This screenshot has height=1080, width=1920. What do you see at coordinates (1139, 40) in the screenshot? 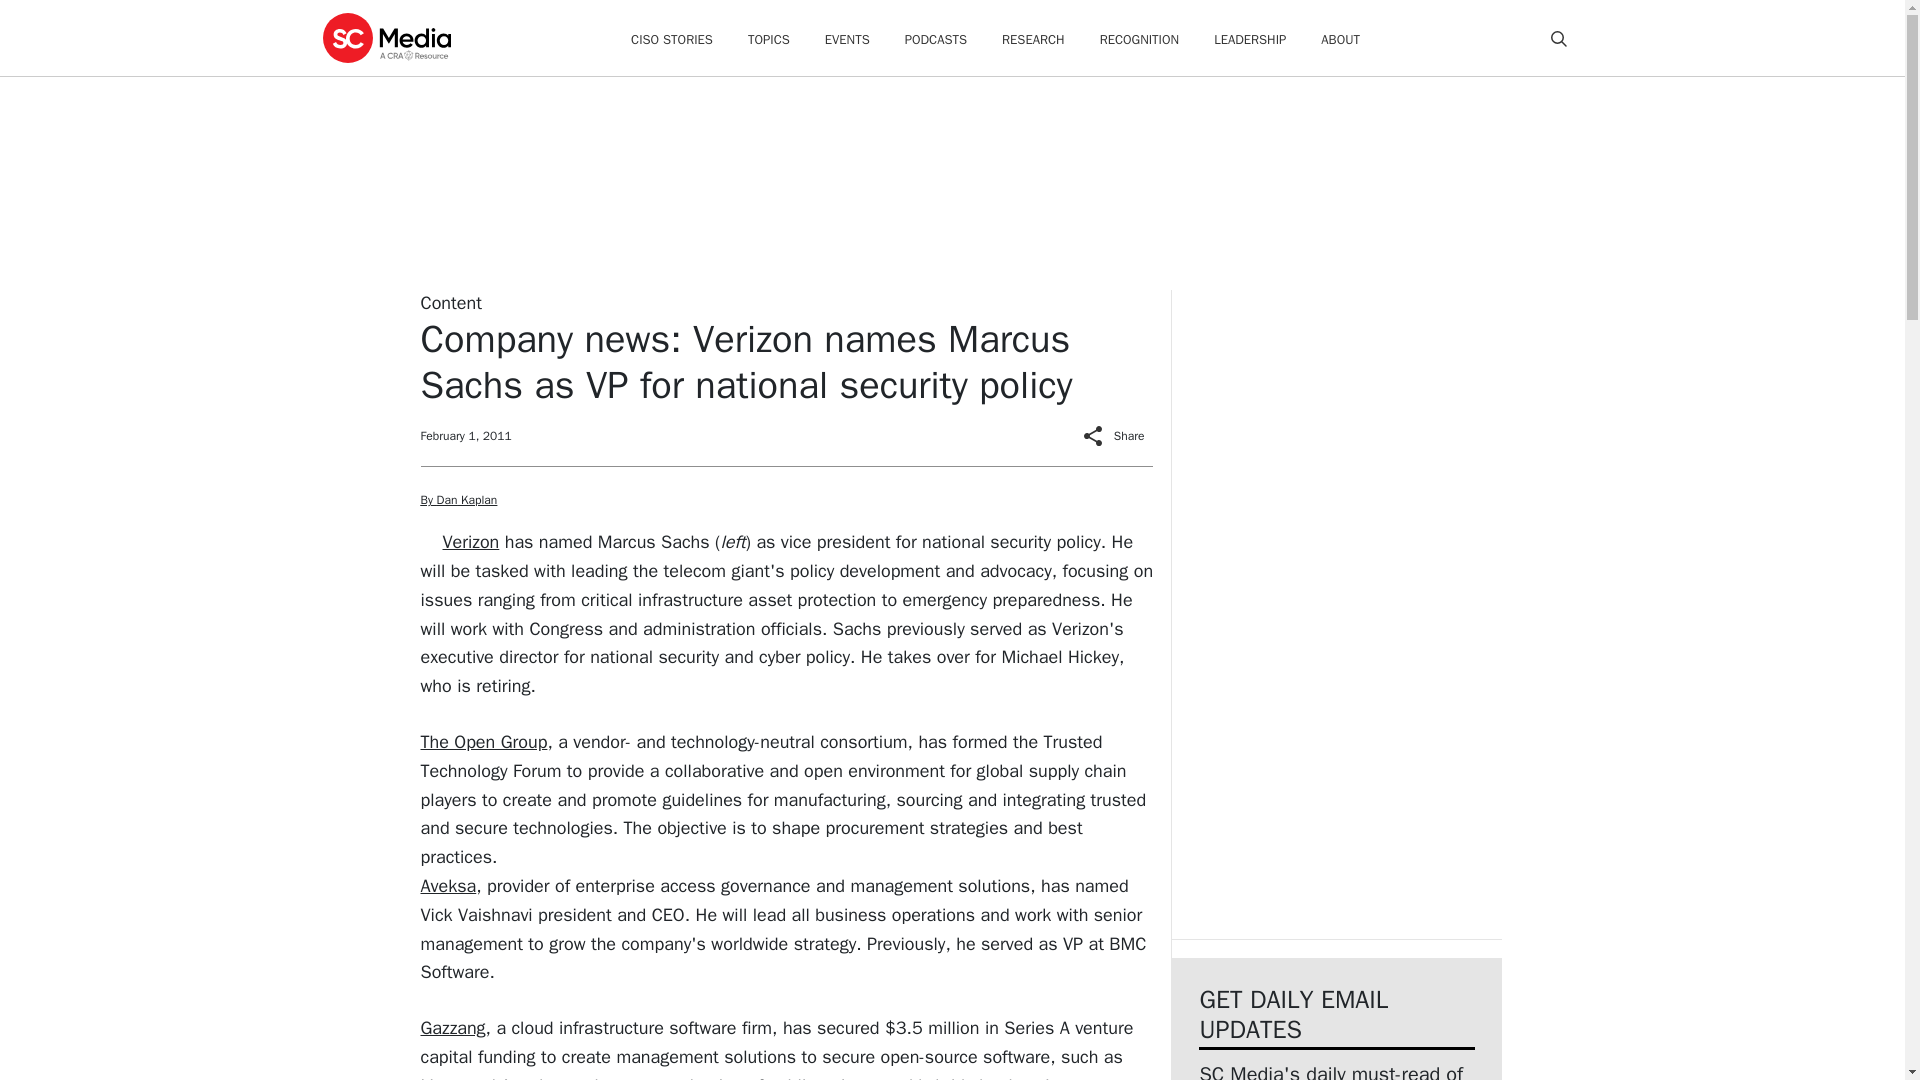
I see `RECOGNITION` at bounding box center [1139, 40].